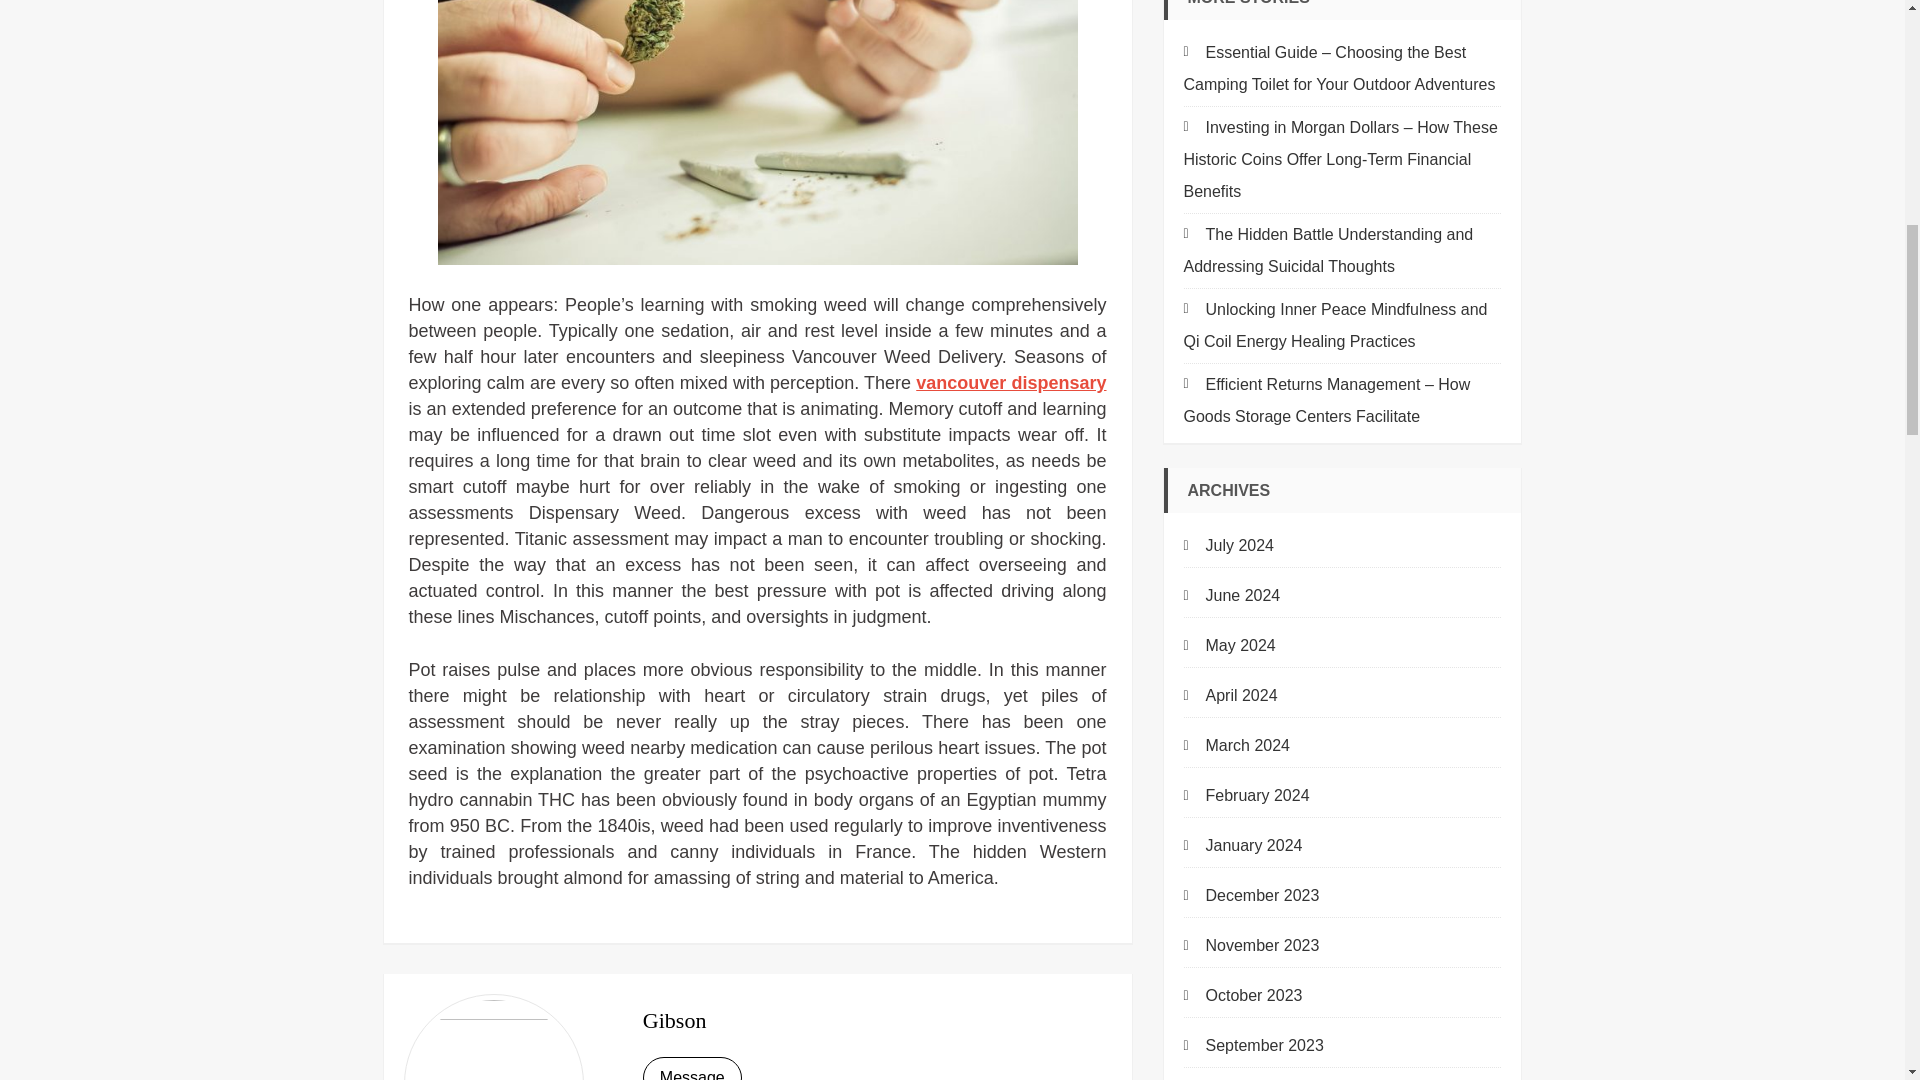 The height and width of the screenshot is (1080, 1920). What do you see at coordinates (1254, 1046) in the screenshot?
I see `September 2023` at bounding box center [1254, 1046].